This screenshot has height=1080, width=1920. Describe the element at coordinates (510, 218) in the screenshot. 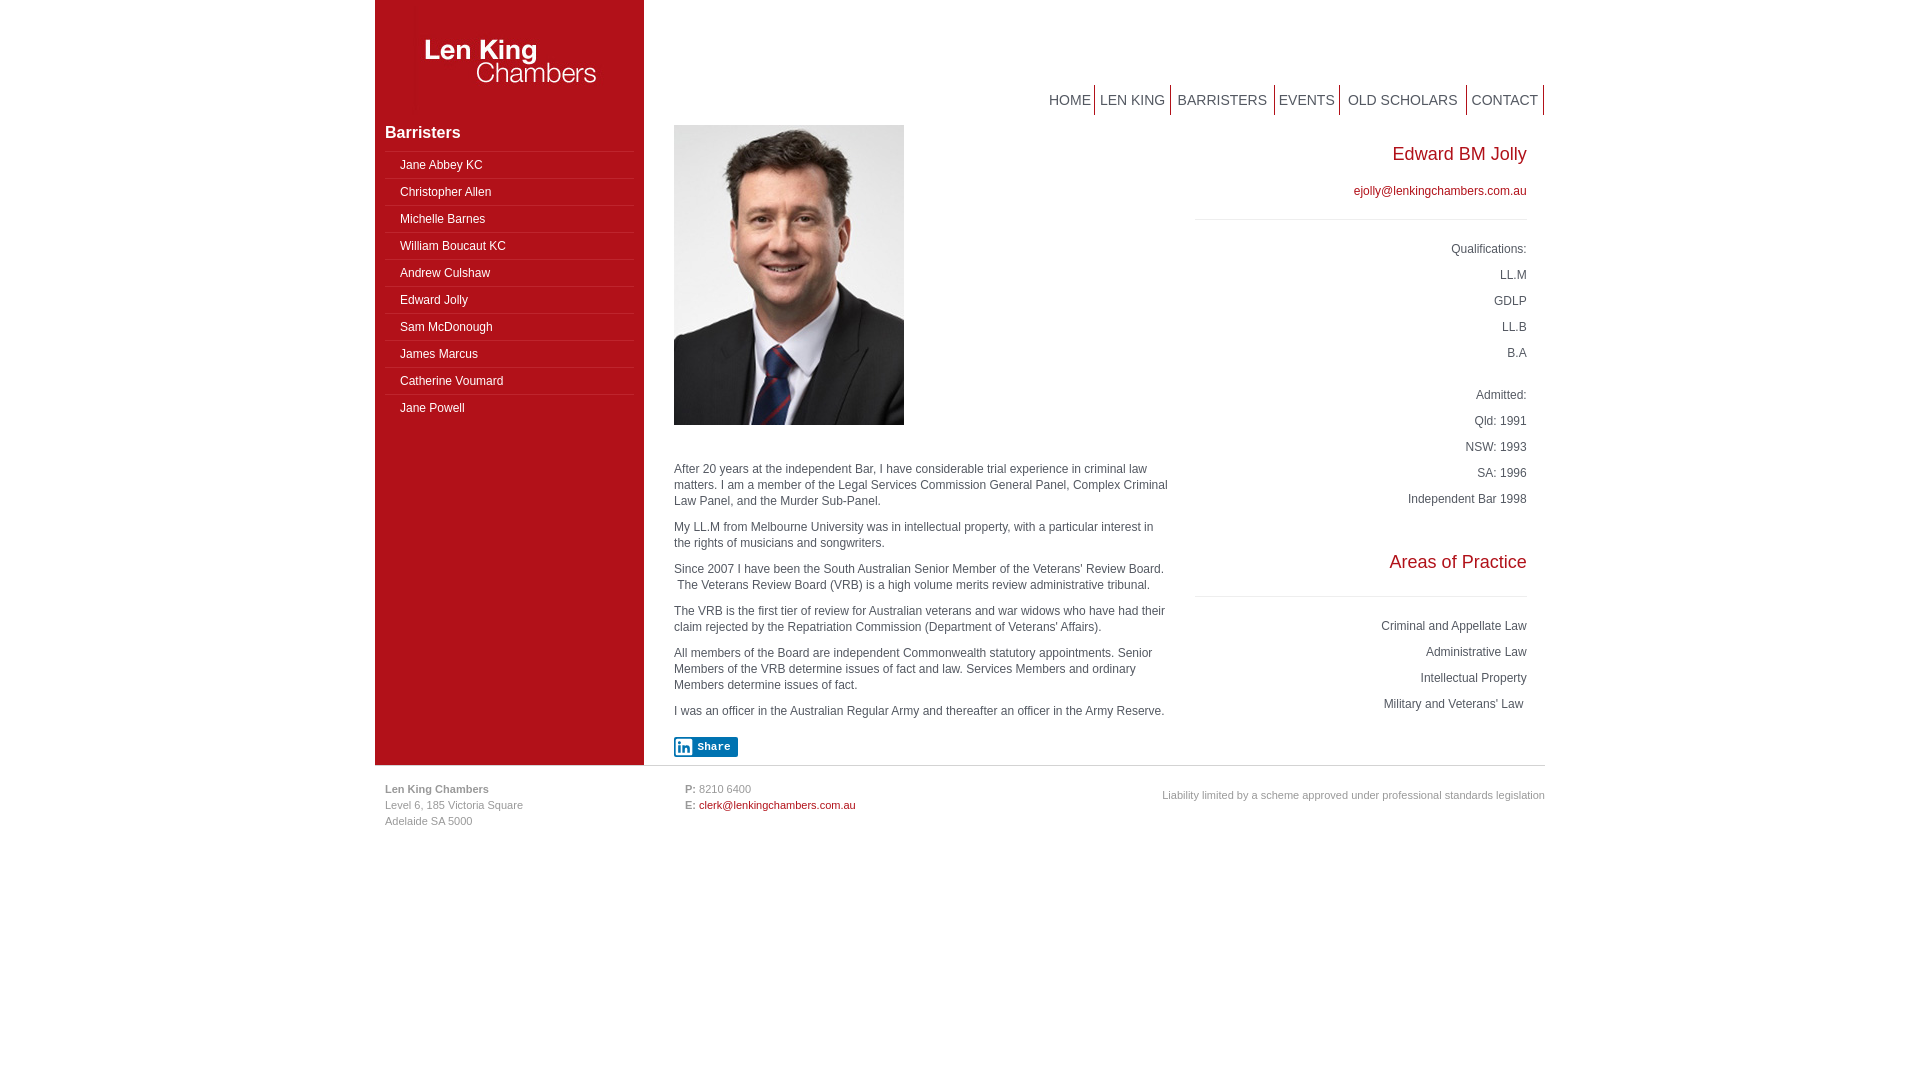

I see `Michelle Barnes` at that location.